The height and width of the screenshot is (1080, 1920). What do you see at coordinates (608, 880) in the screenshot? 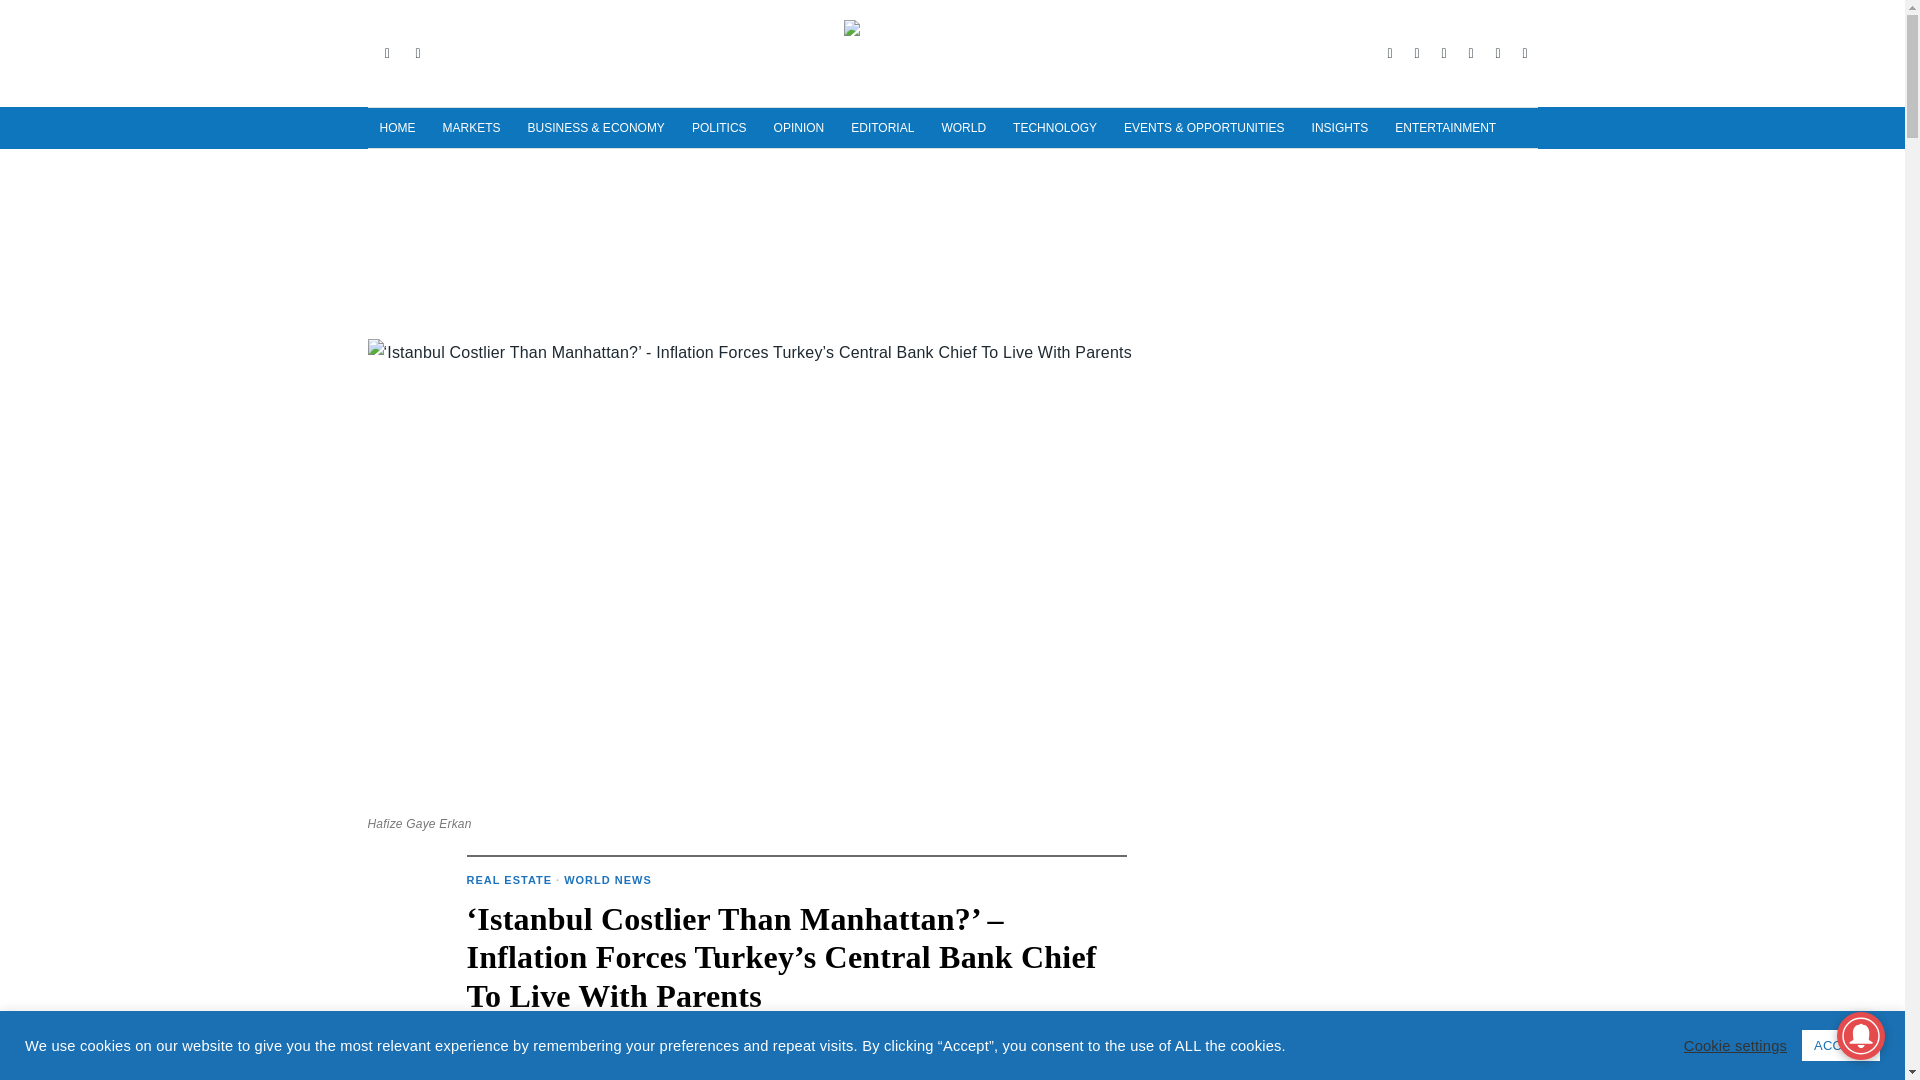
I see `WORLD NEWS` at bounding box center [608, 880].